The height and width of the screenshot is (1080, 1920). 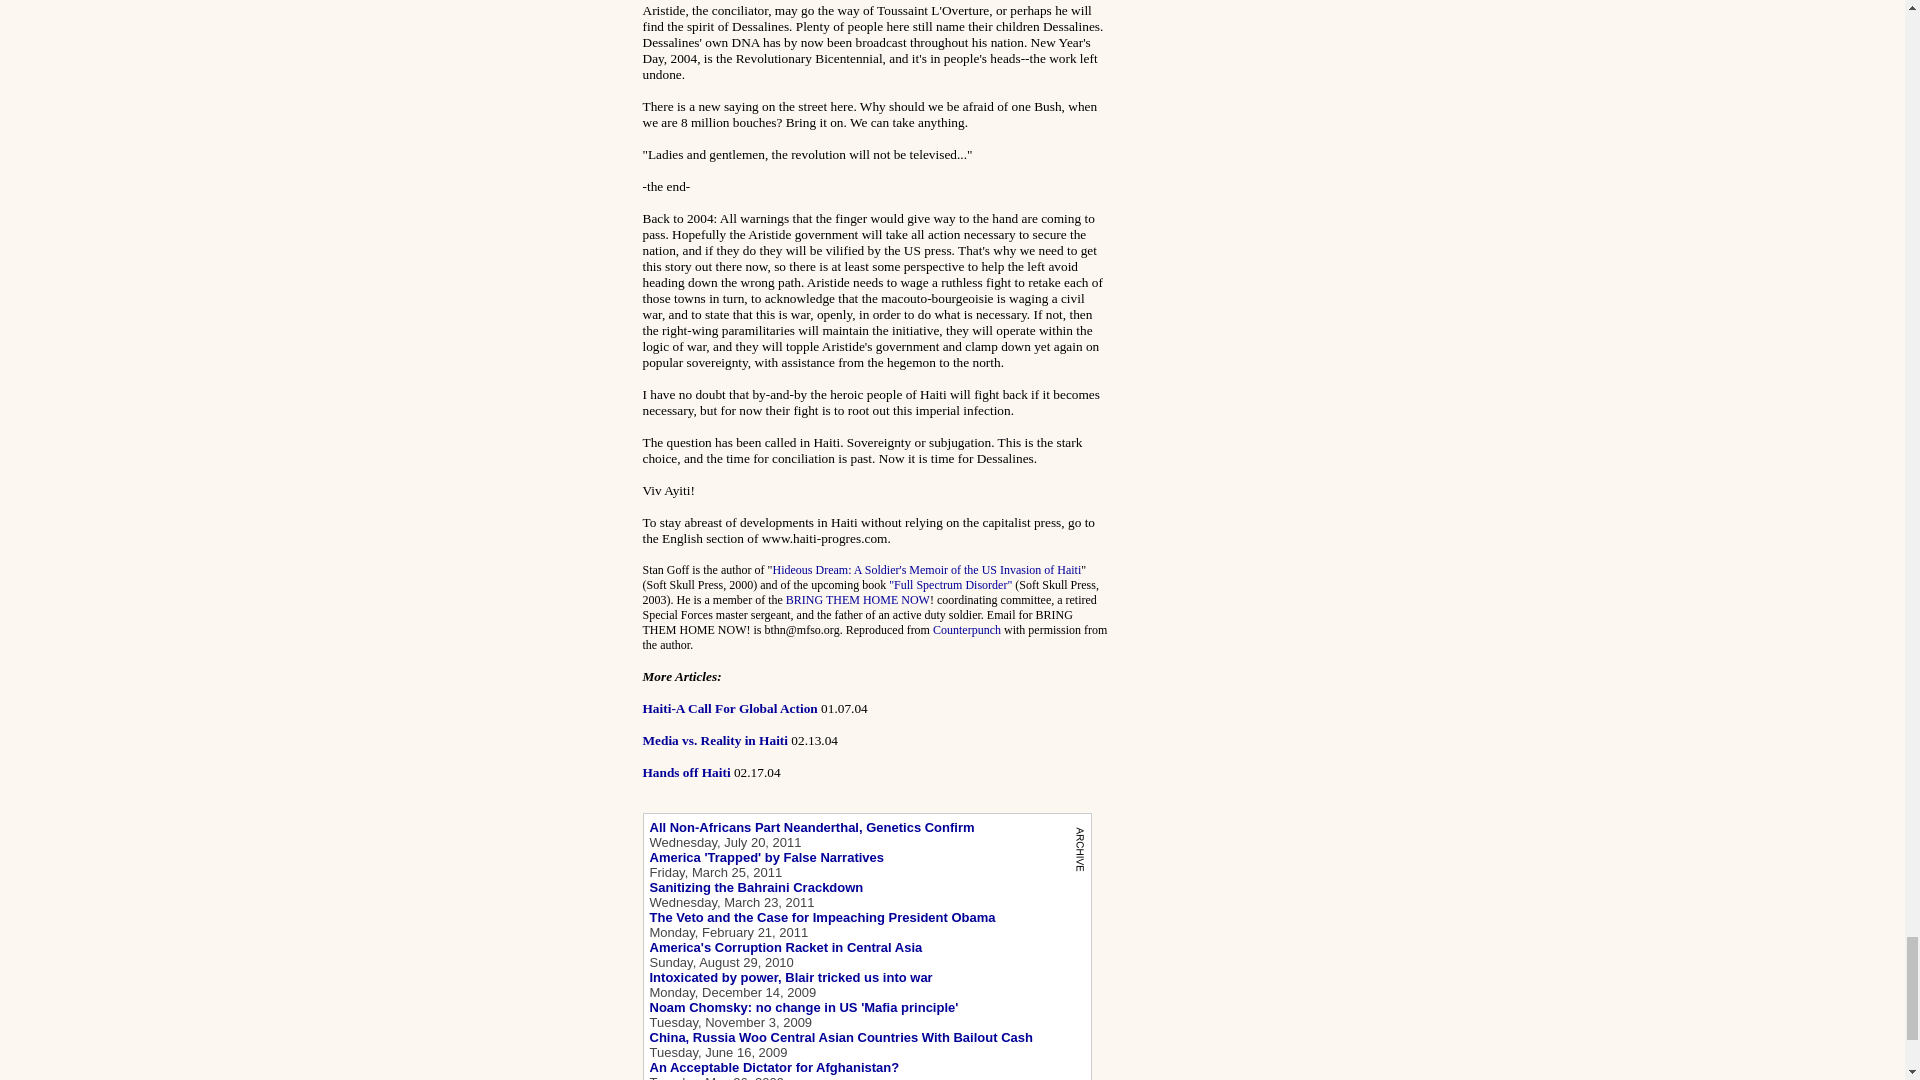 What do you see at coordinates (786, 946) in the screenshot?
I see `America's Corruption Racket in Central Asia` at bounding box center [786, 946].